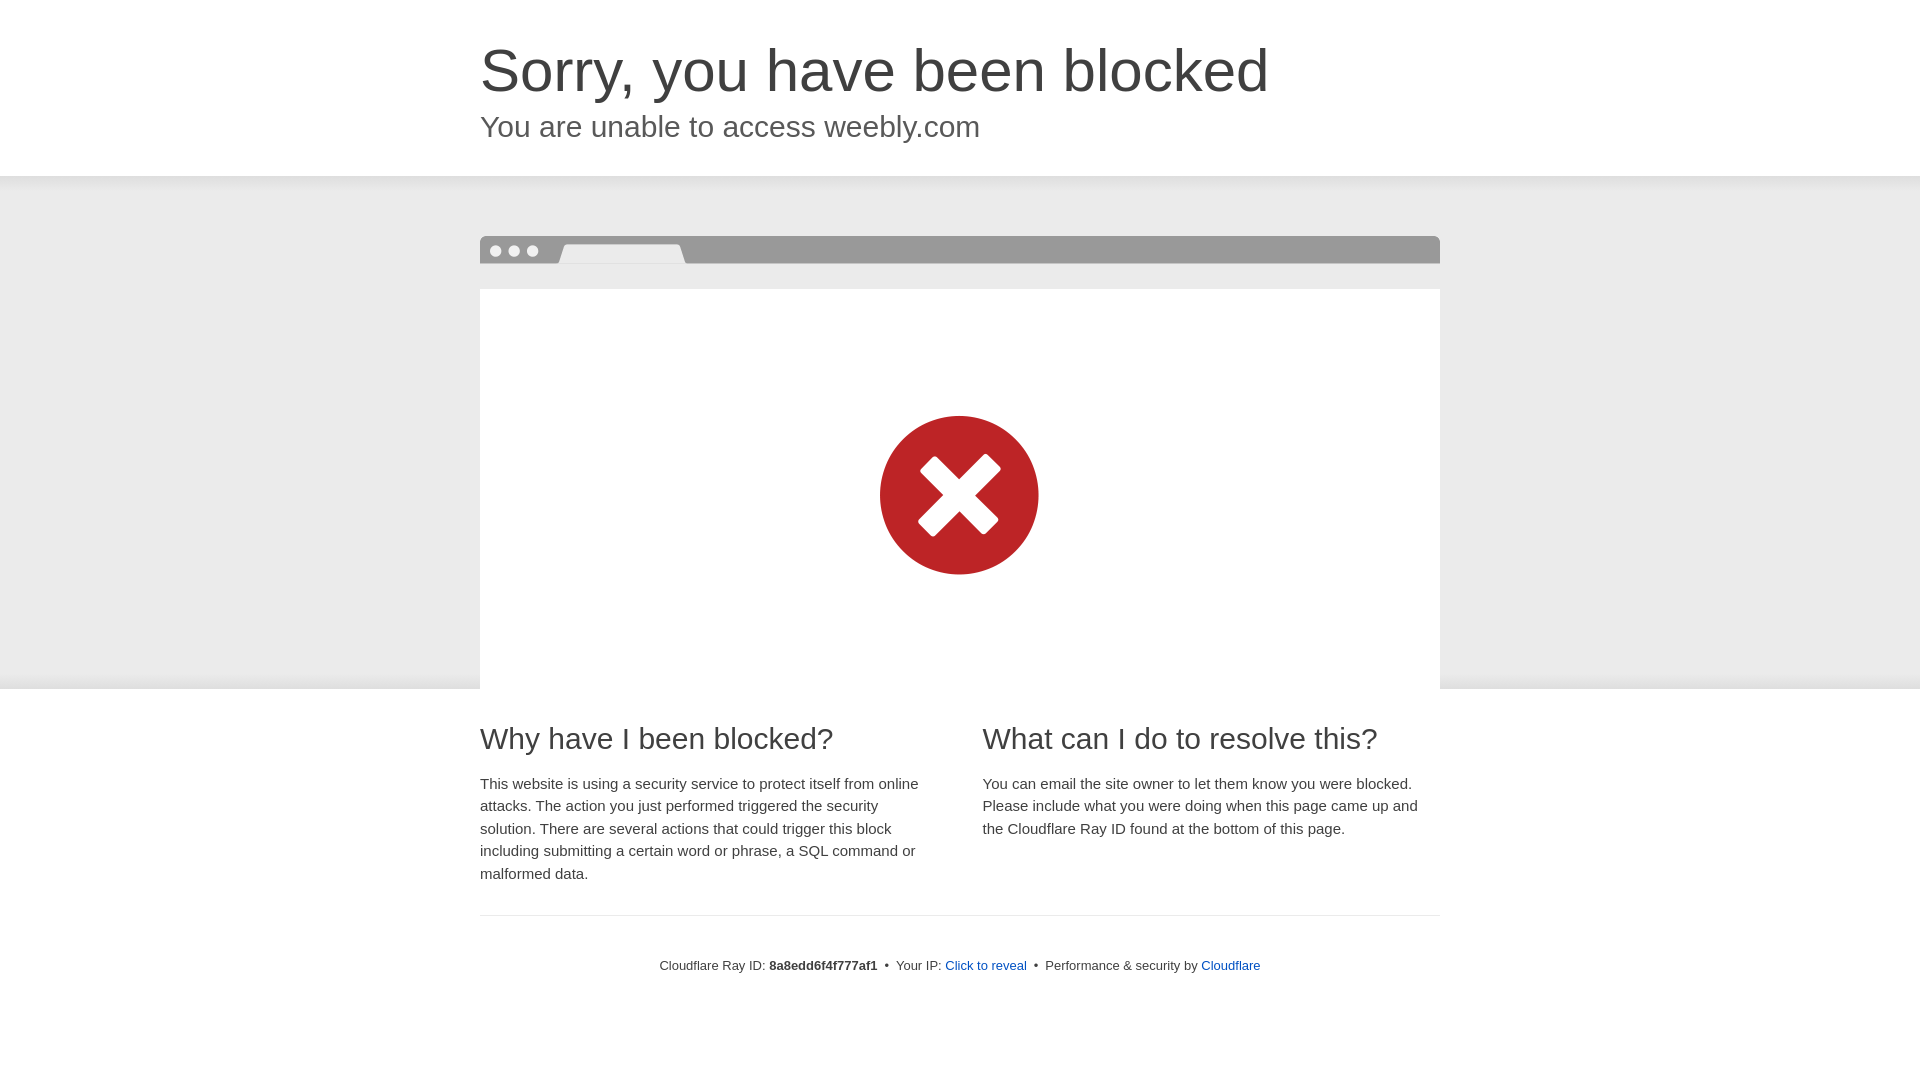 This screenshot has width=1920, height=1080. What do you see at coordinates (986, 966) in the screenshot?
I see `Click to reveal` at bounding box center [986, 966].